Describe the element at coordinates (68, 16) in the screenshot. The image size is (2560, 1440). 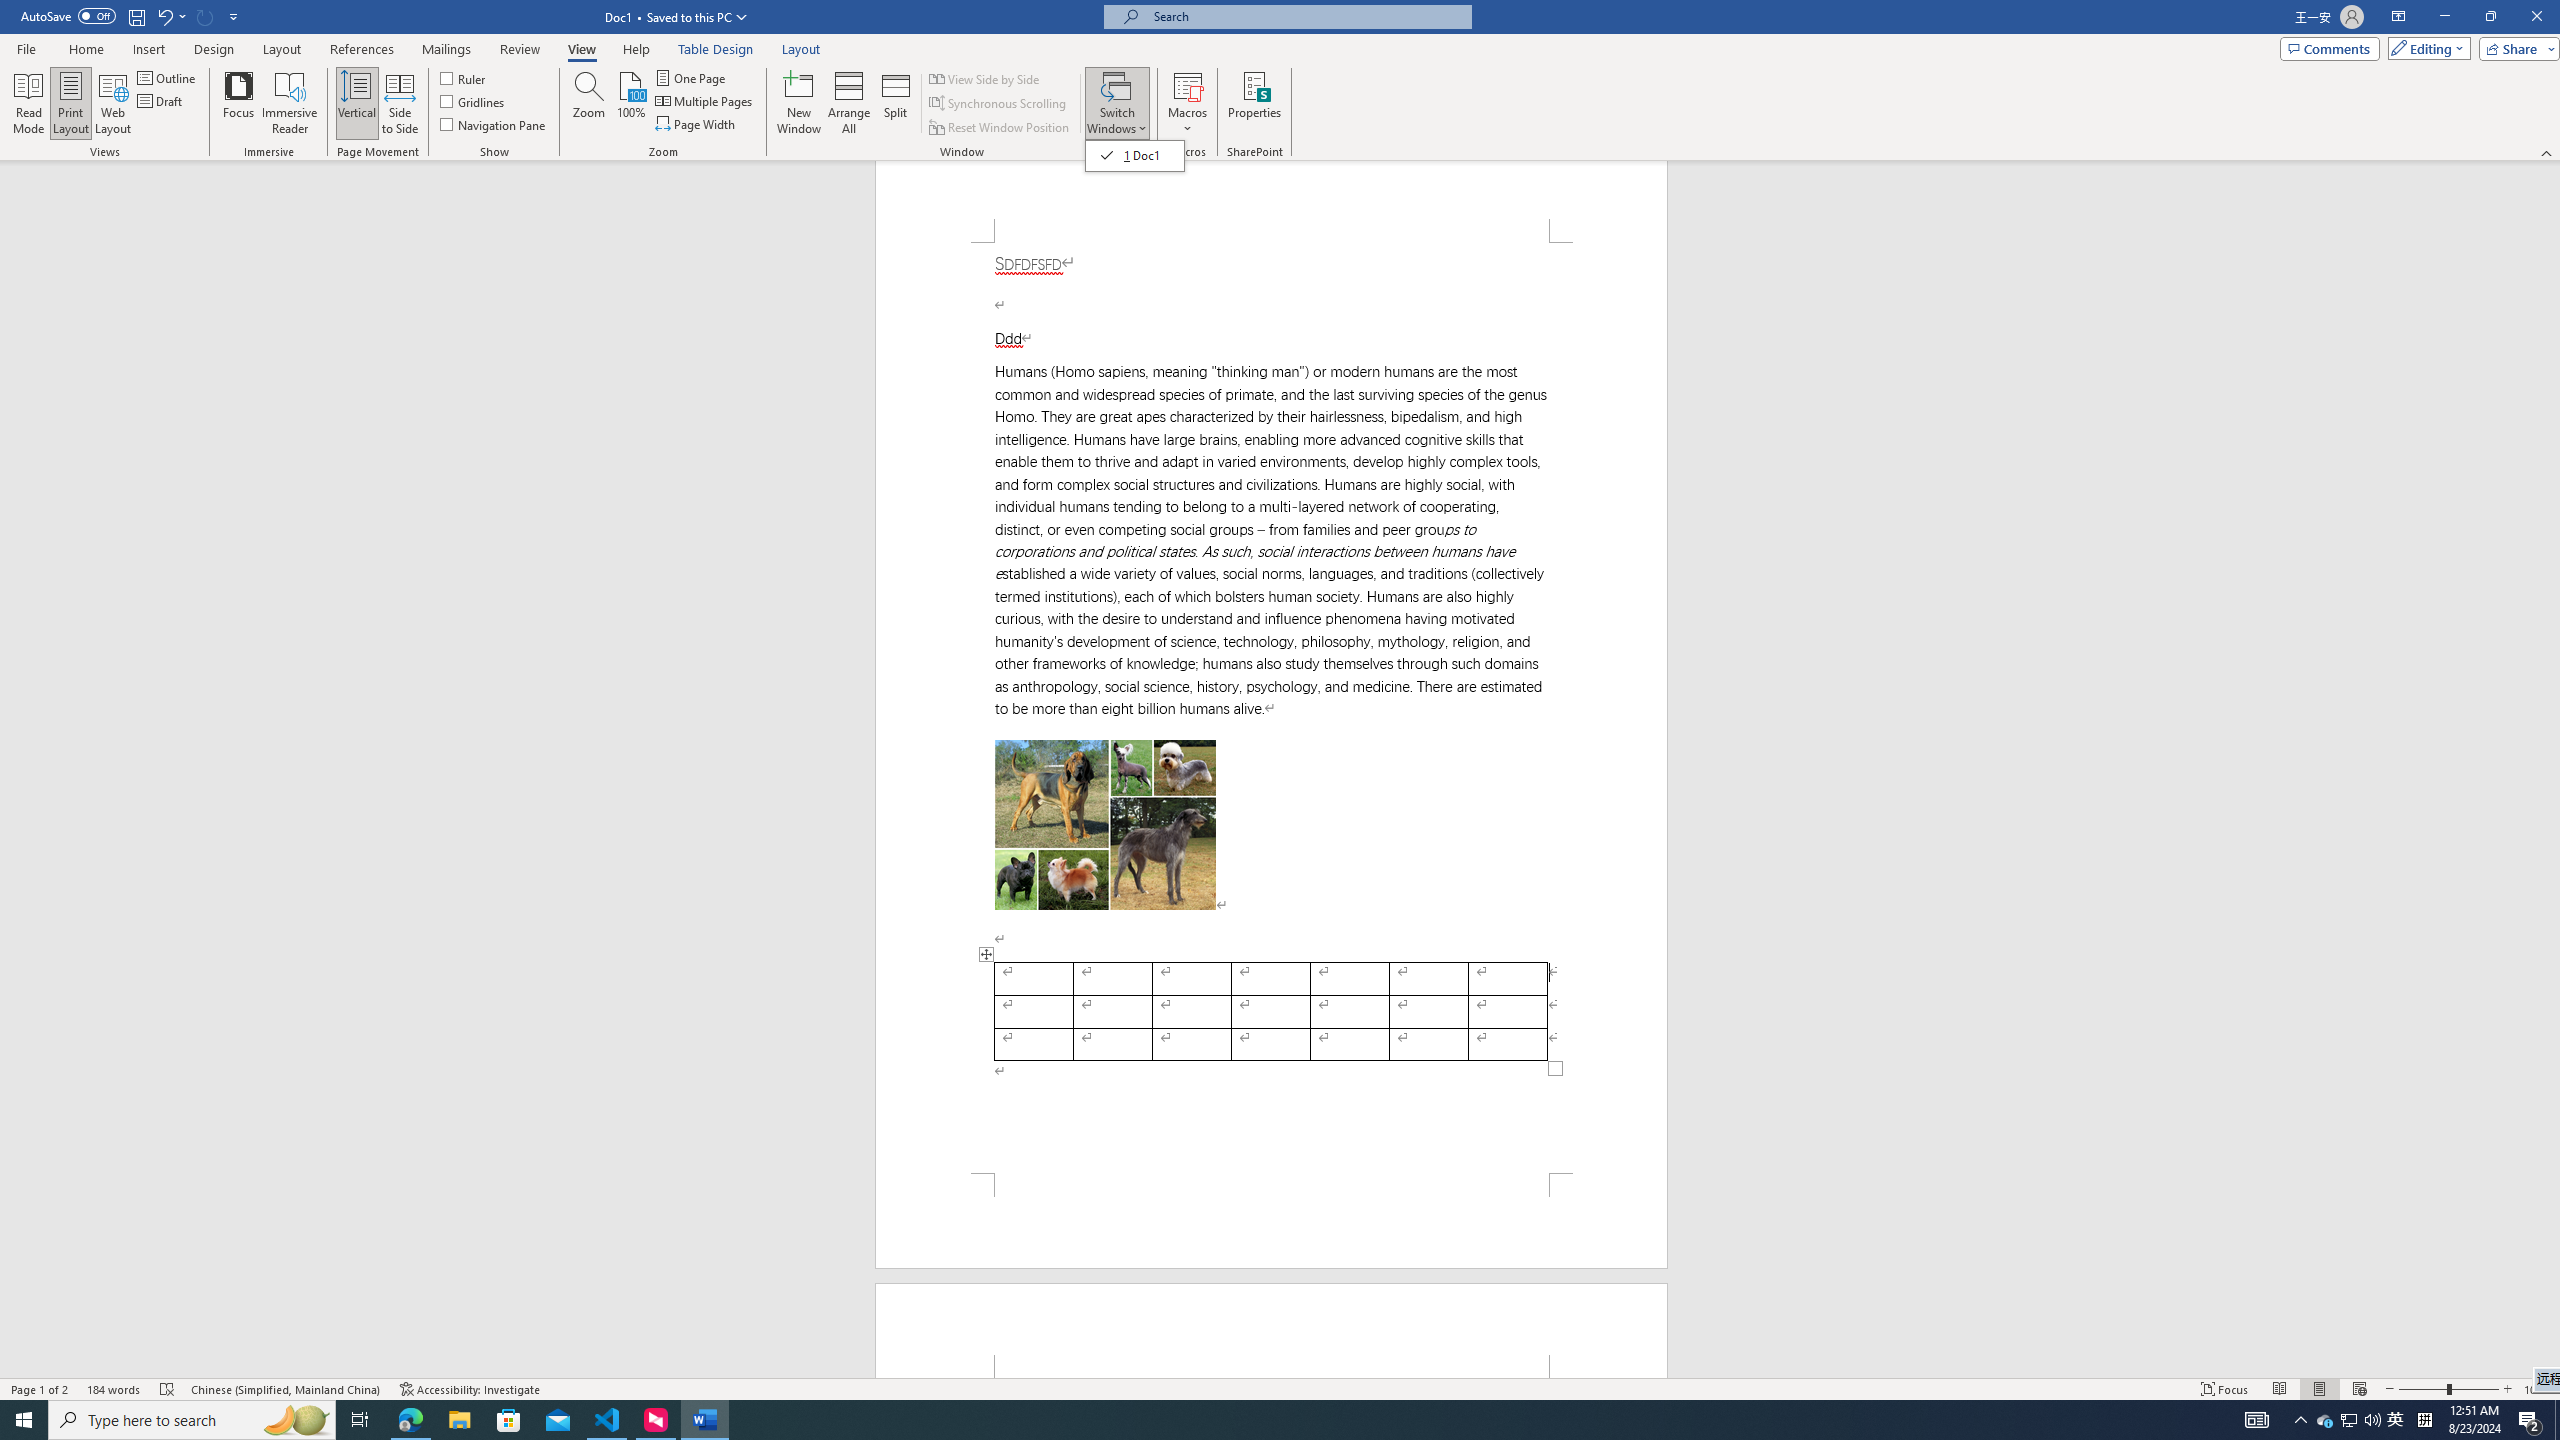
I see `AutoSave` at that location.